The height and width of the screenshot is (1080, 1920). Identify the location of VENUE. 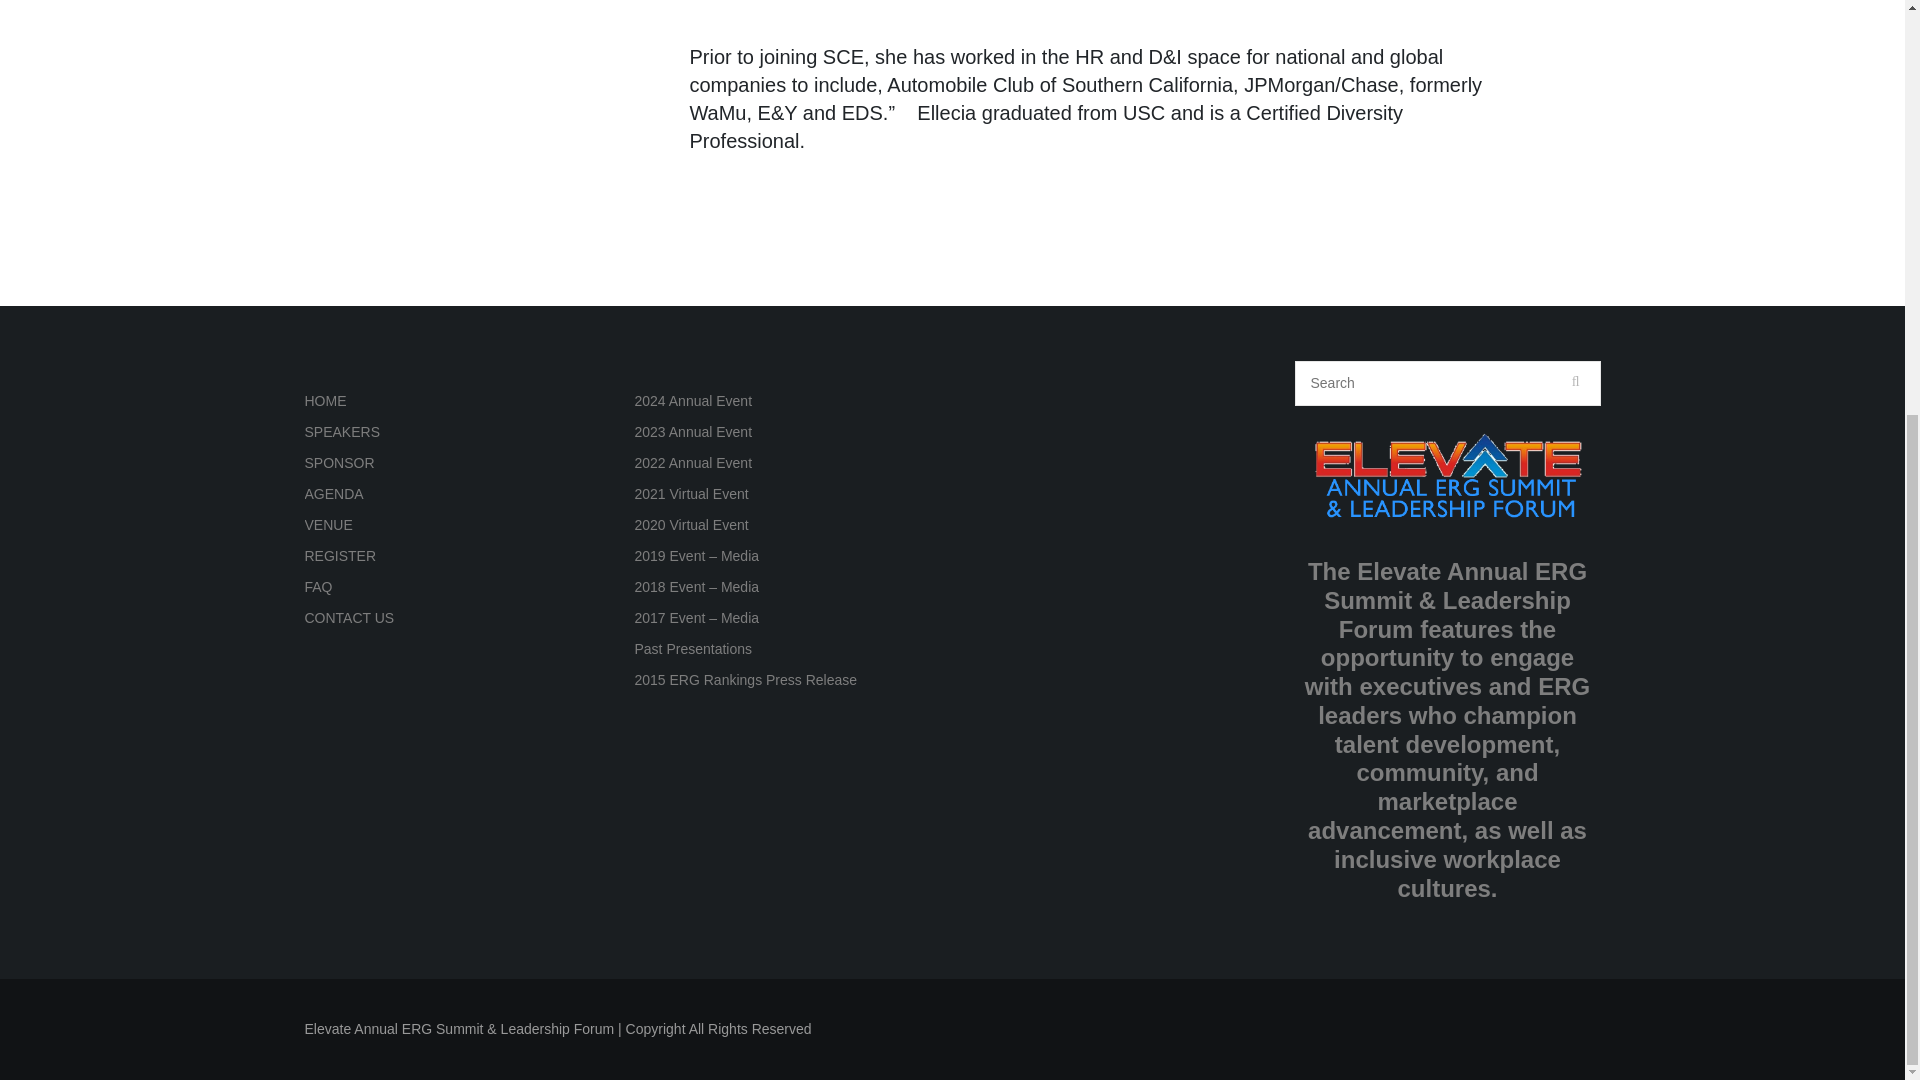
(327, 525).